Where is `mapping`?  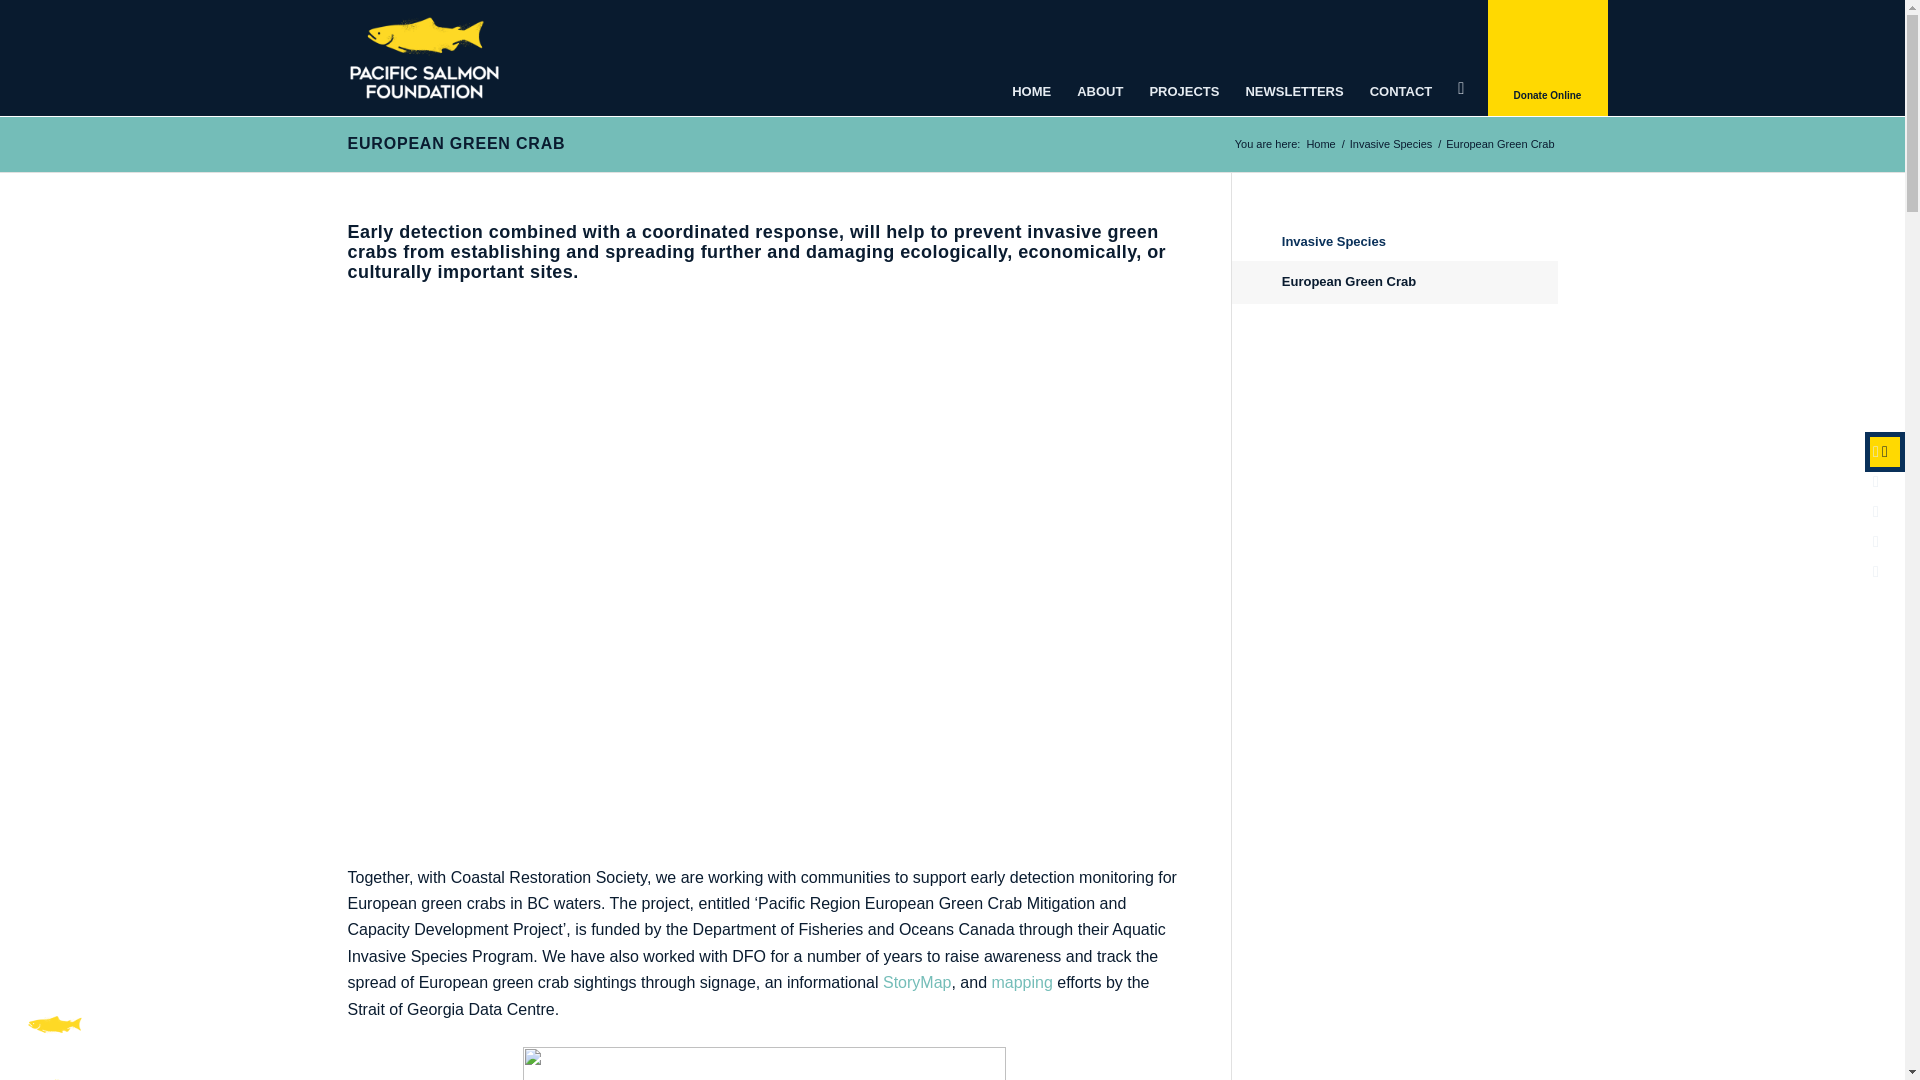
mapping is located at coordinates (1024, 982).